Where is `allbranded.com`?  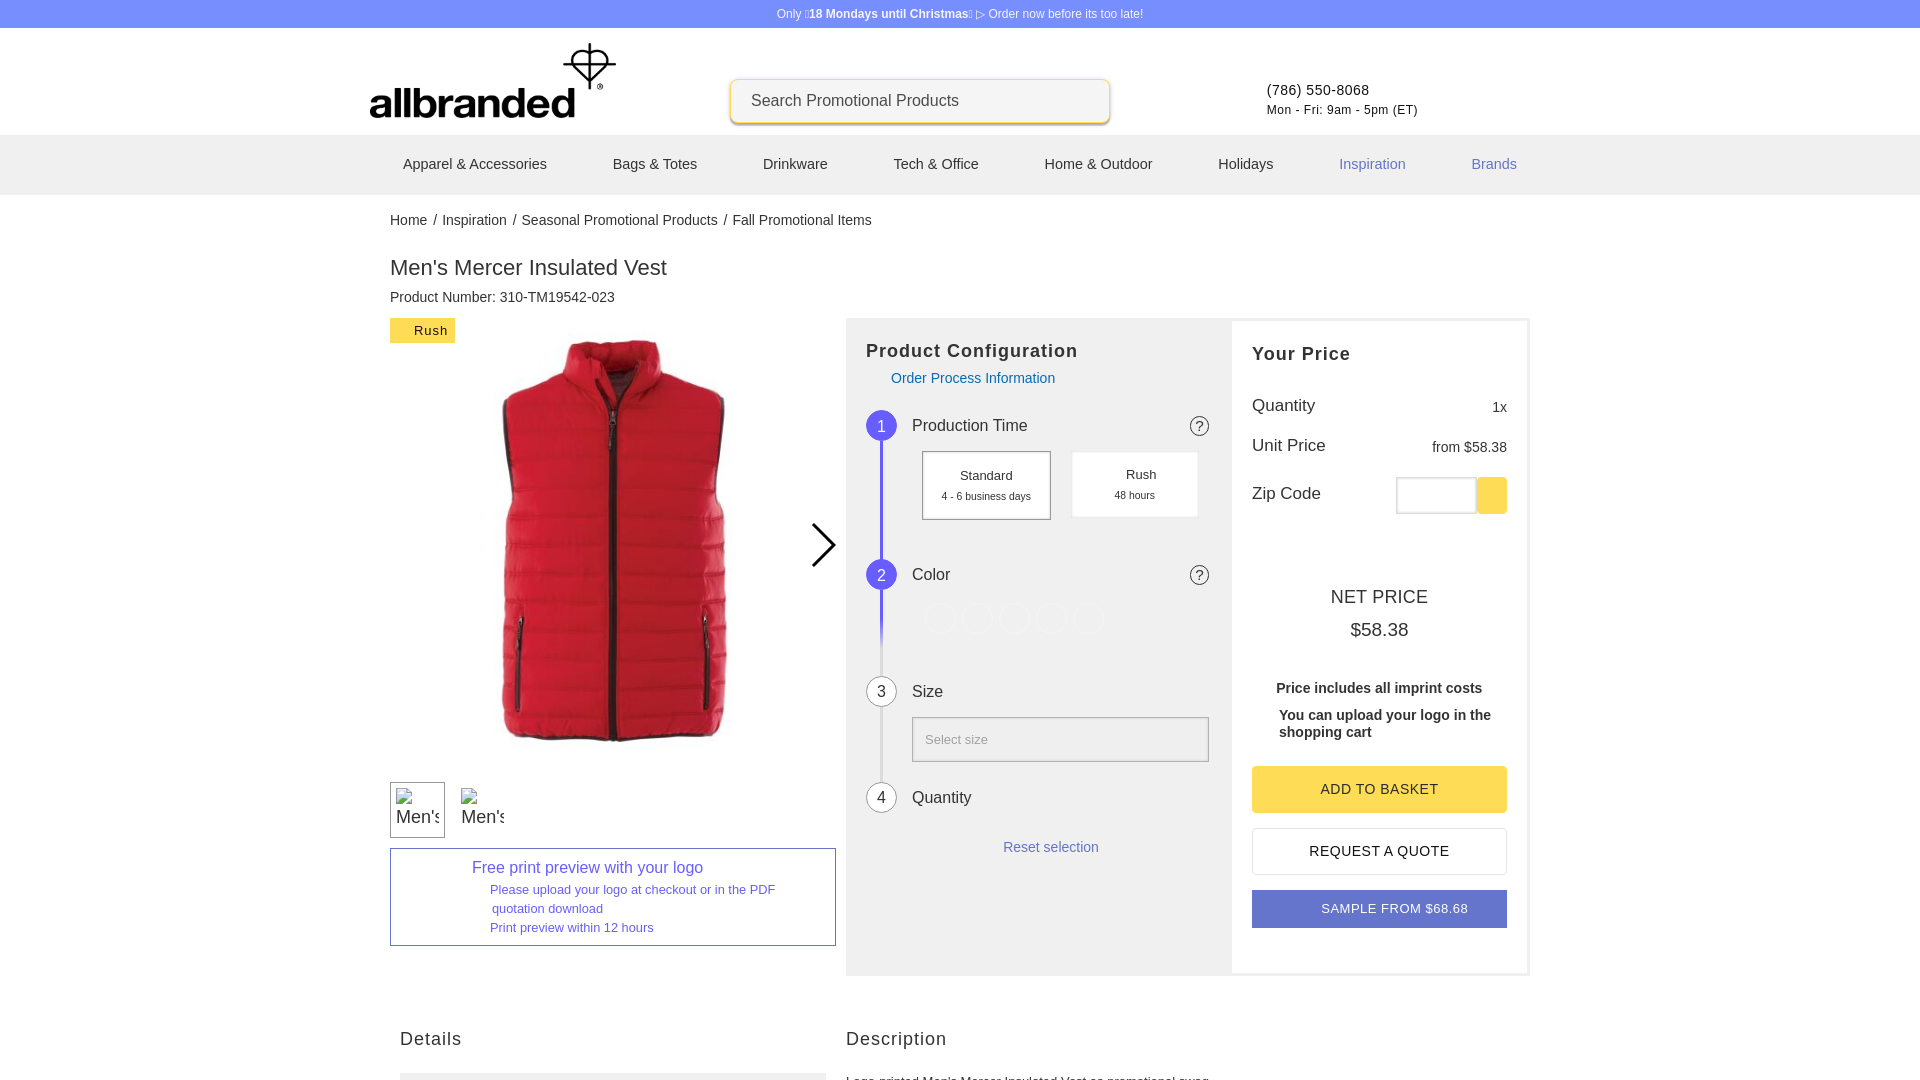
allbranded.com is located at coordinates (493, 112).